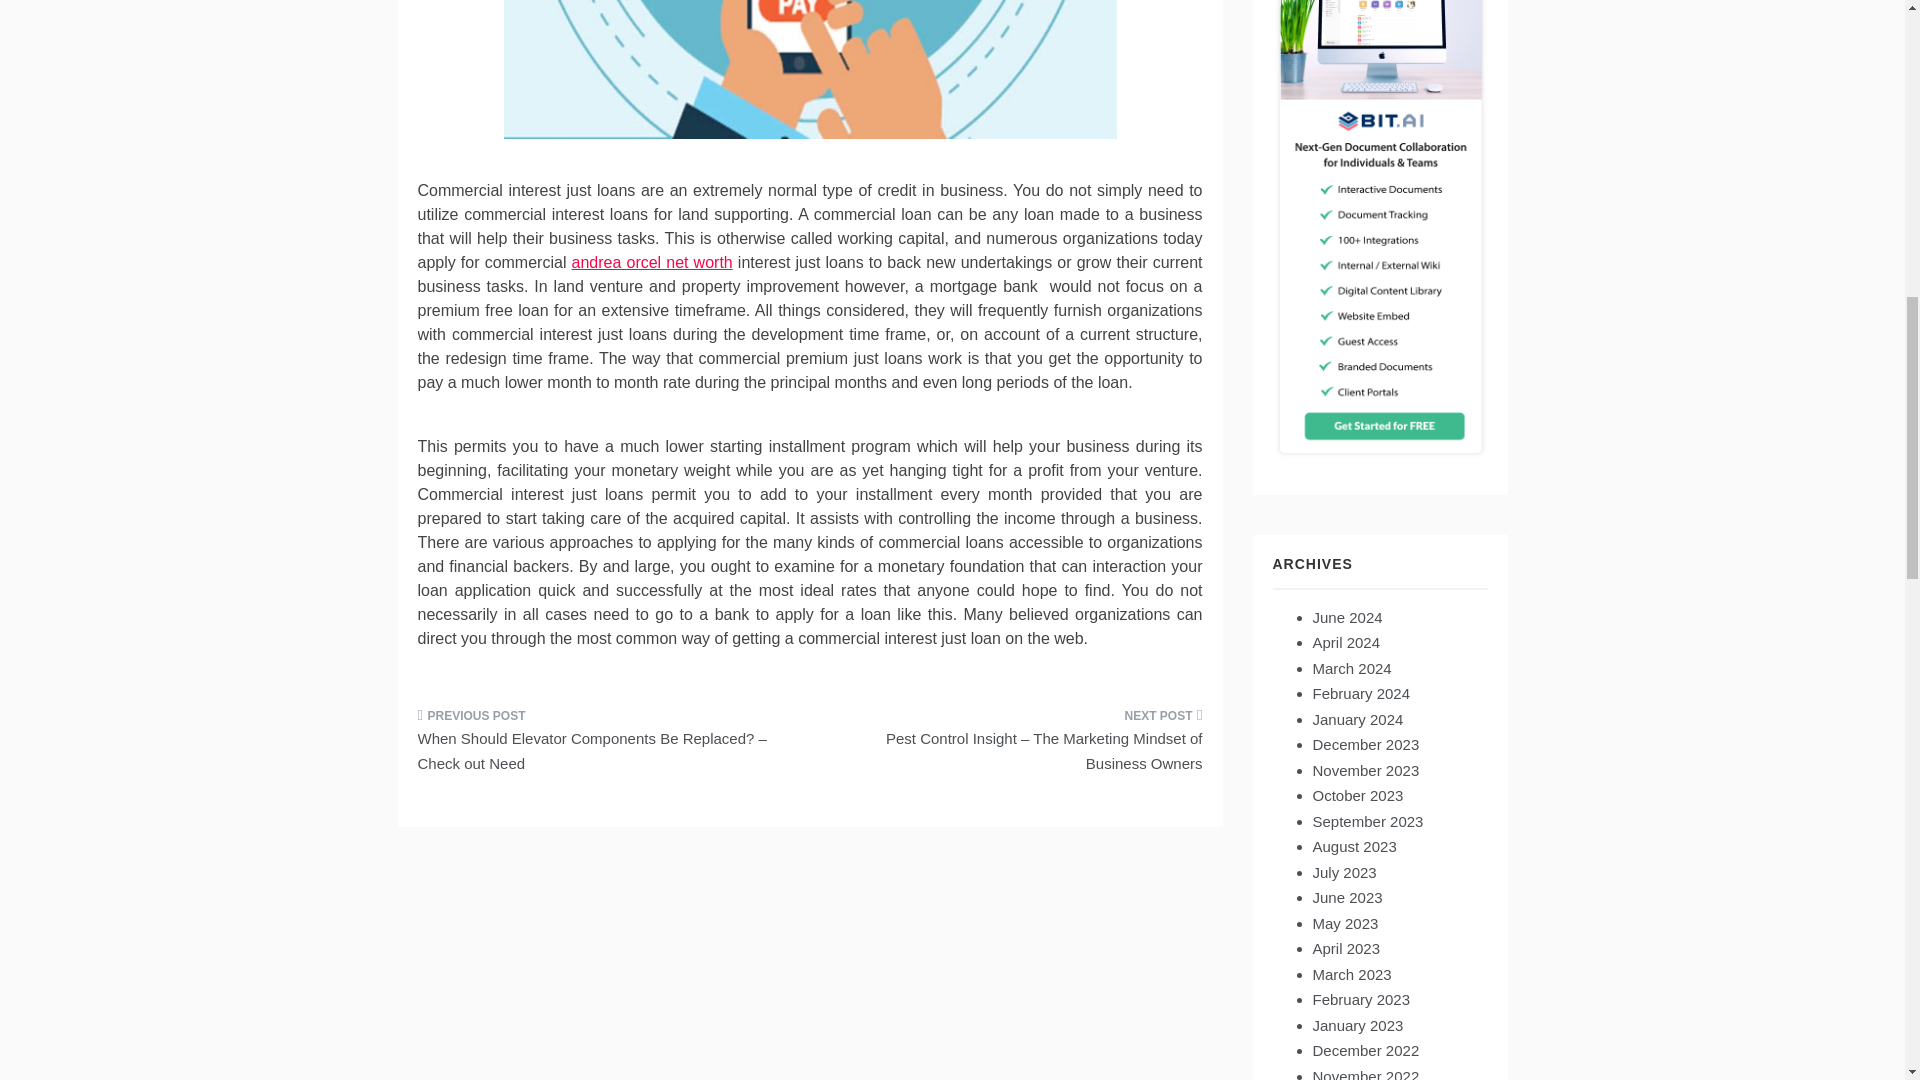  Describe the element at coordinates (1346, 897) in the screenshot. I see `June 2023` at that location.